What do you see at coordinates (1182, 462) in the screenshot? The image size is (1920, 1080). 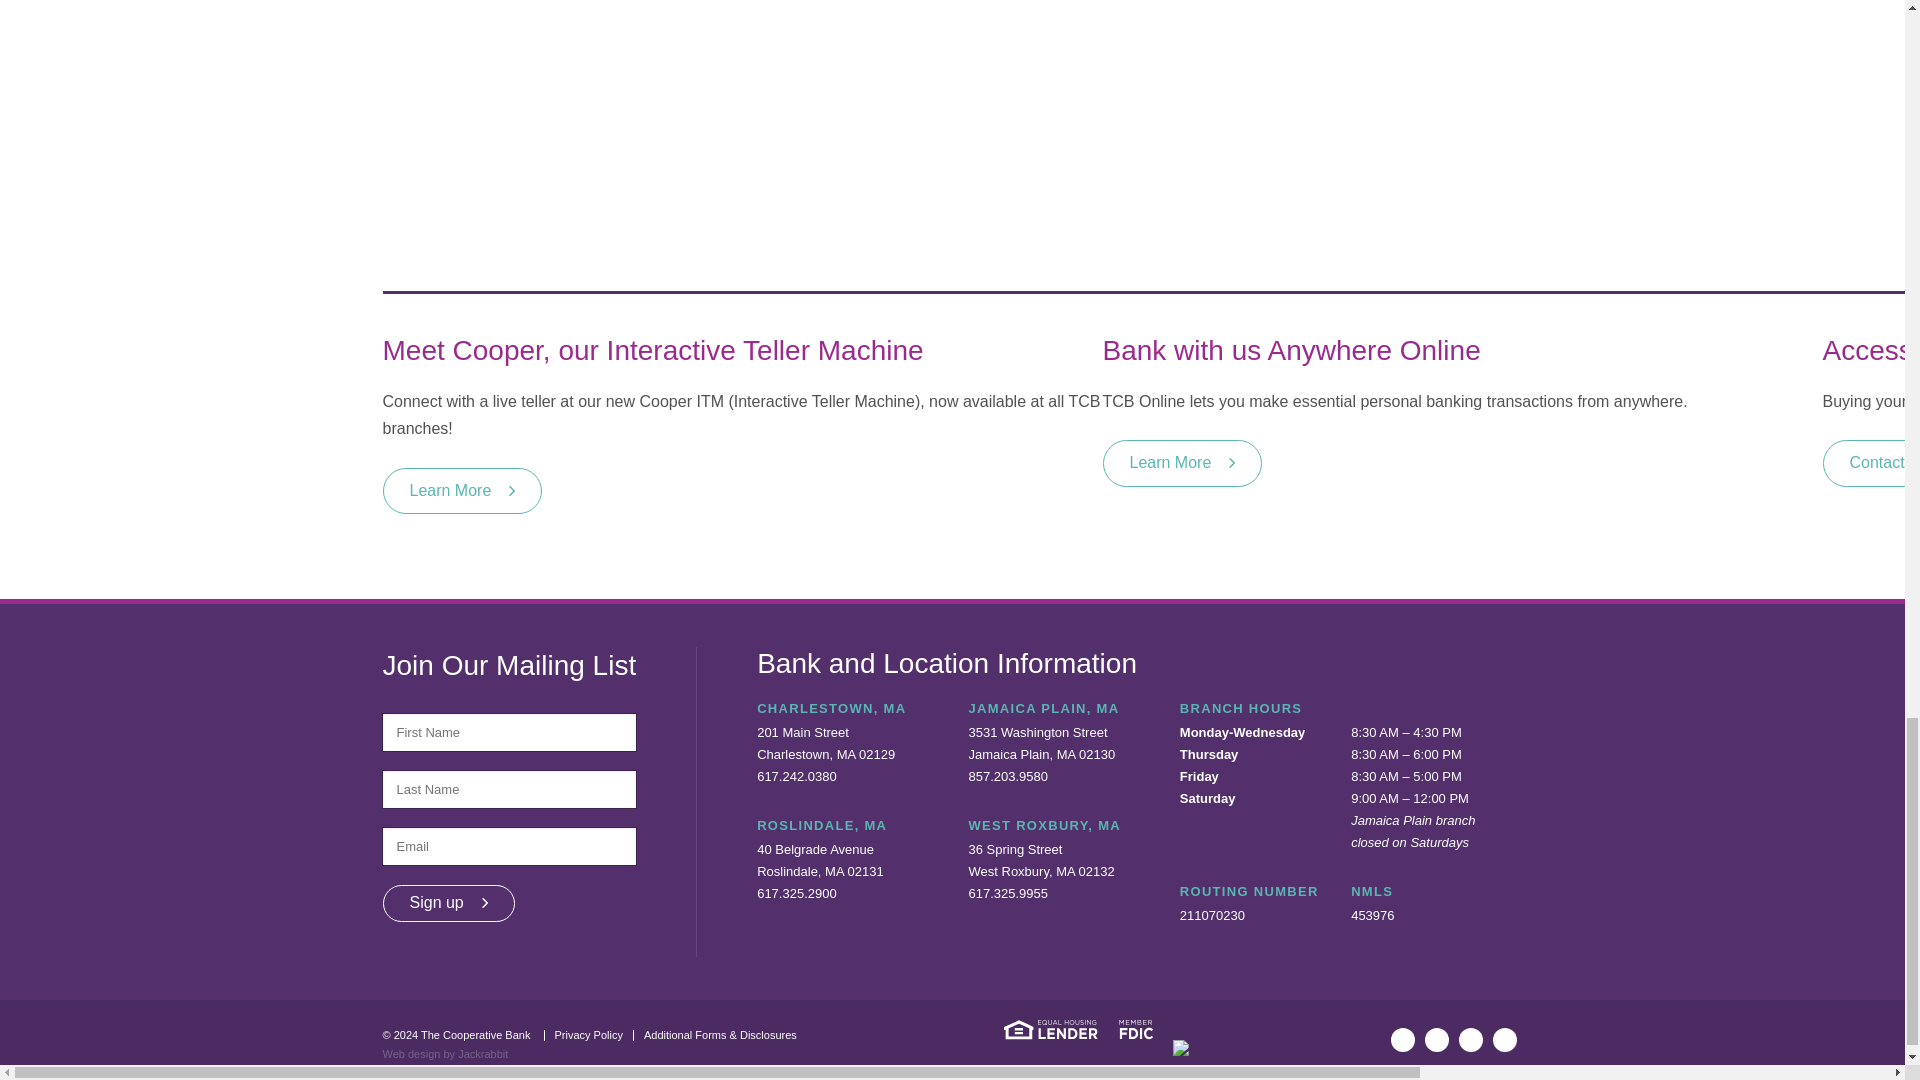 I see `Learn More` at bounding box center [1182, 462].